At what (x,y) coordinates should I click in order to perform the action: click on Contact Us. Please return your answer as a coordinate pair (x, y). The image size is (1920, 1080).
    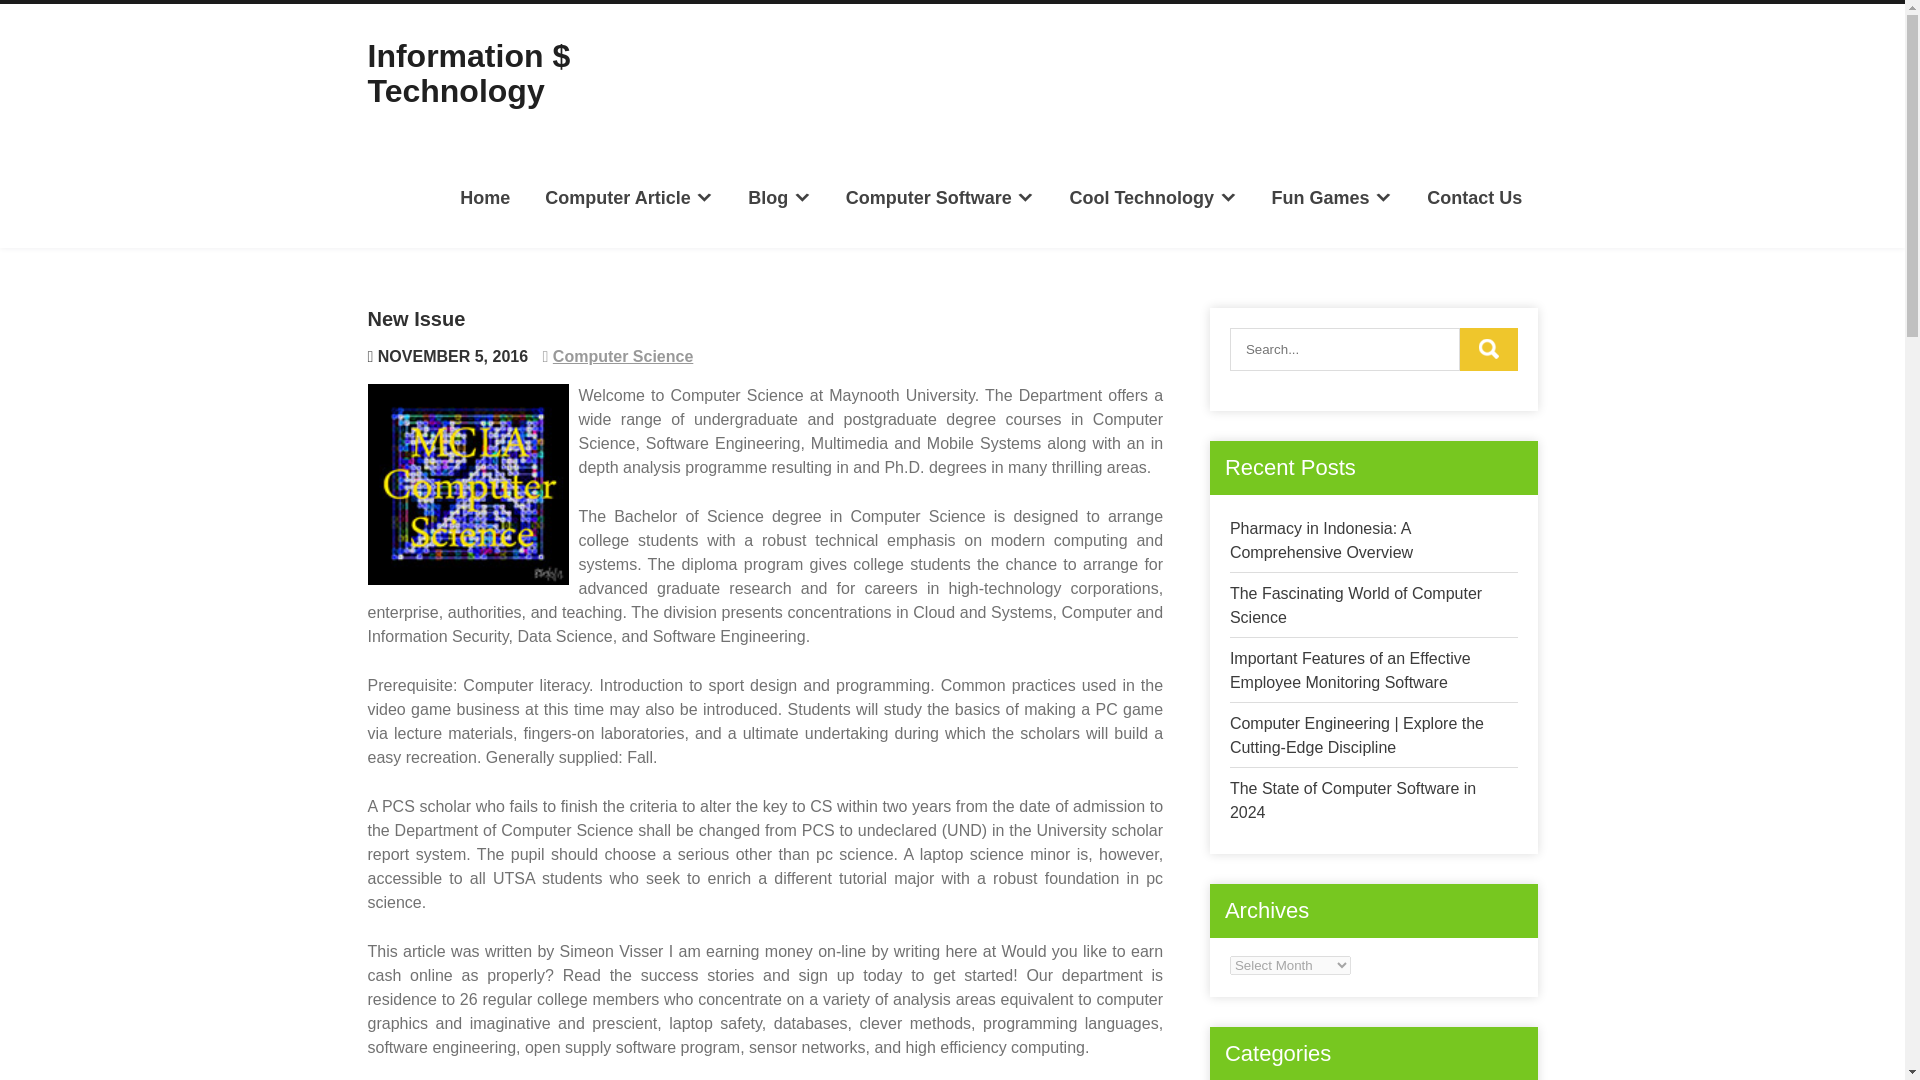
    Looking at the image, I should click on (1474, 197).